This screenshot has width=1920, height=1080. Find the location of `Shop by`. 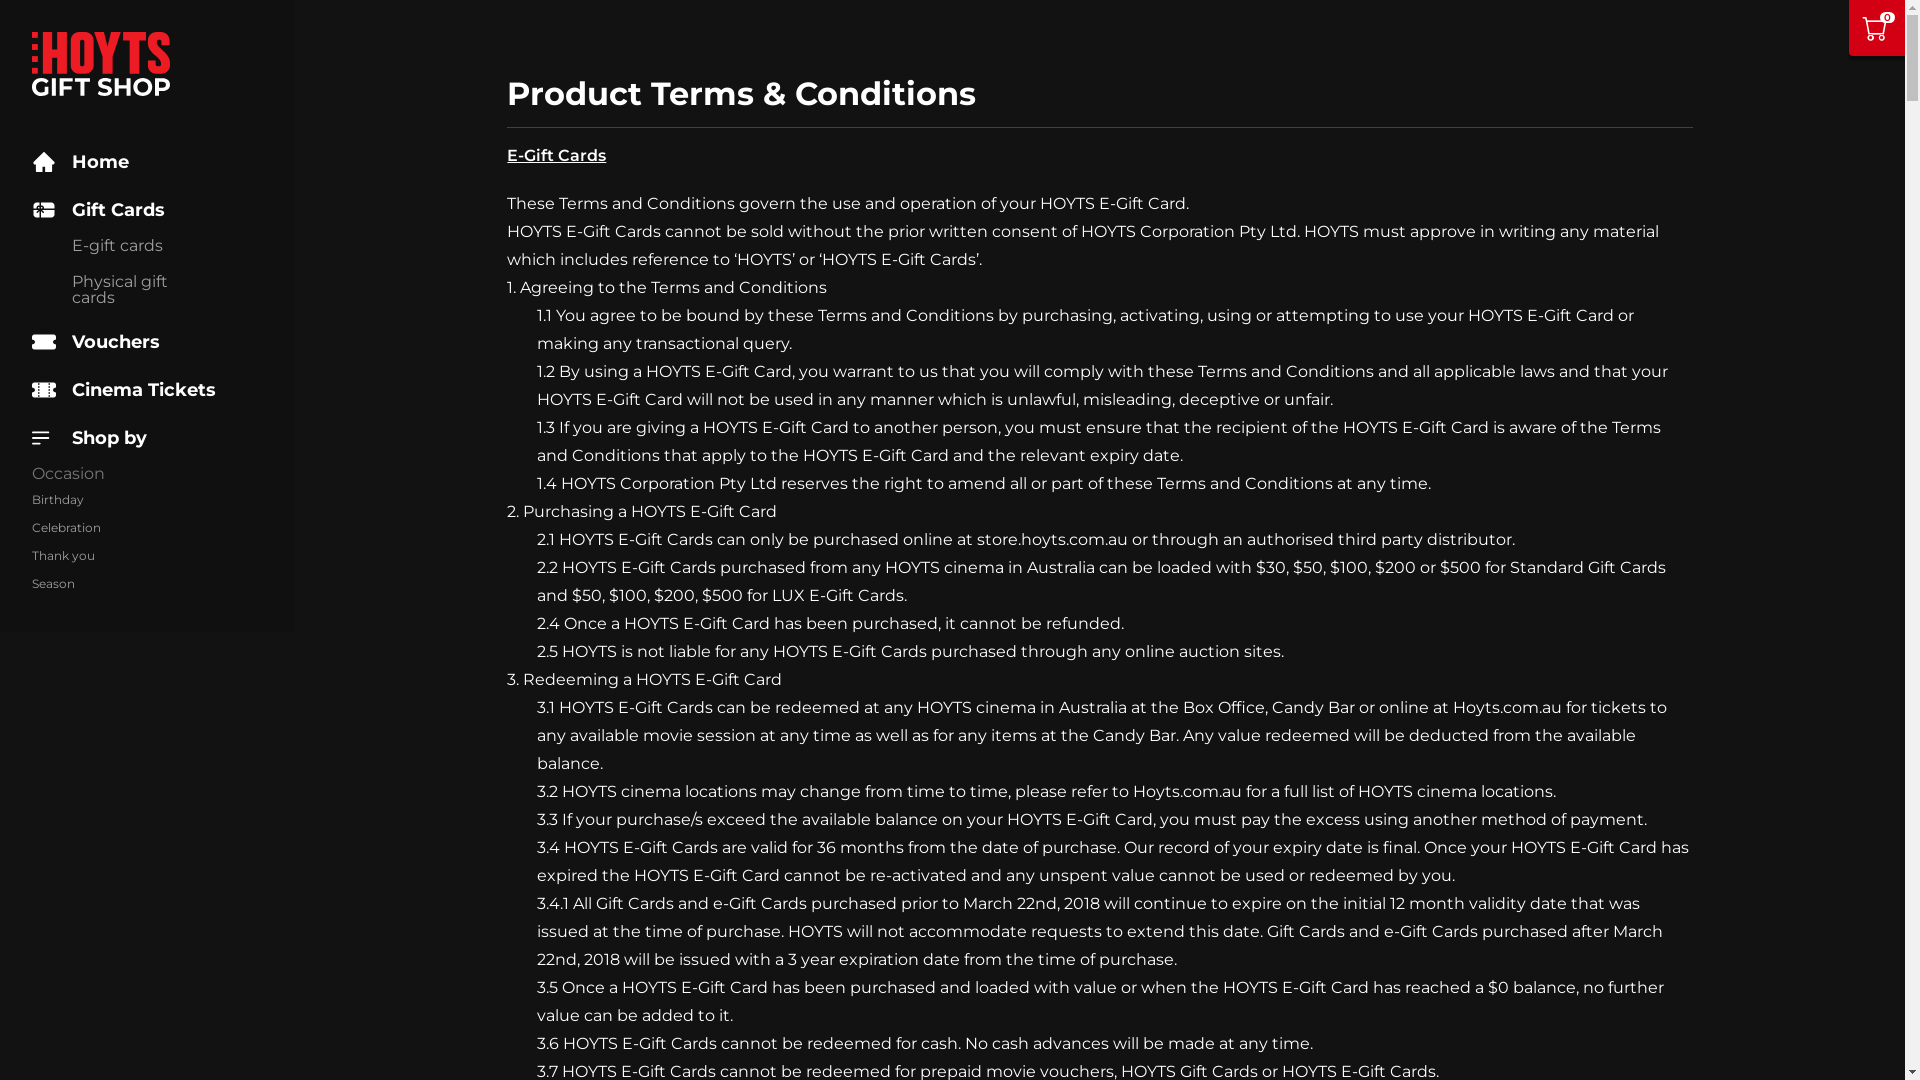

Shop by is located at coordinates (148, 438).